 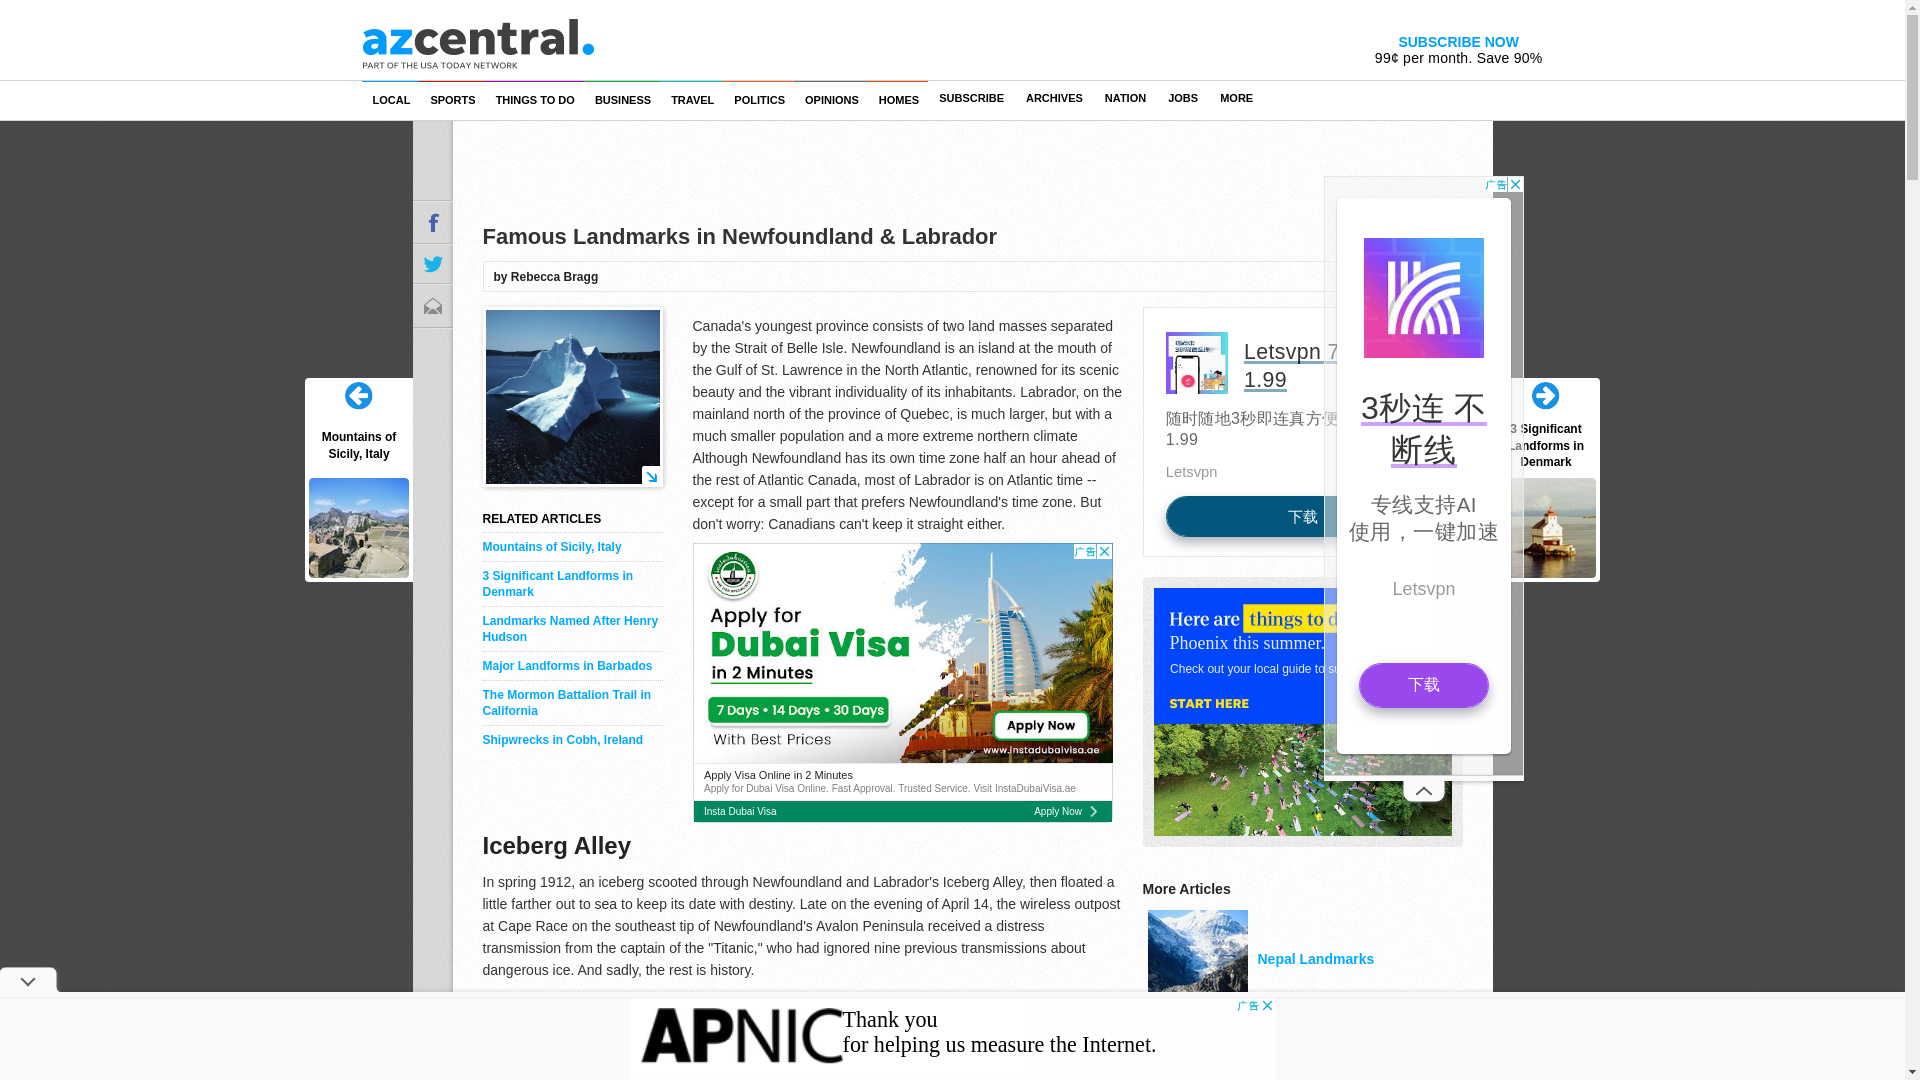 What do you see at coordinates (692, 99) in the screenshot?
I see `TRAVEL` at bounding box center [692, 99].